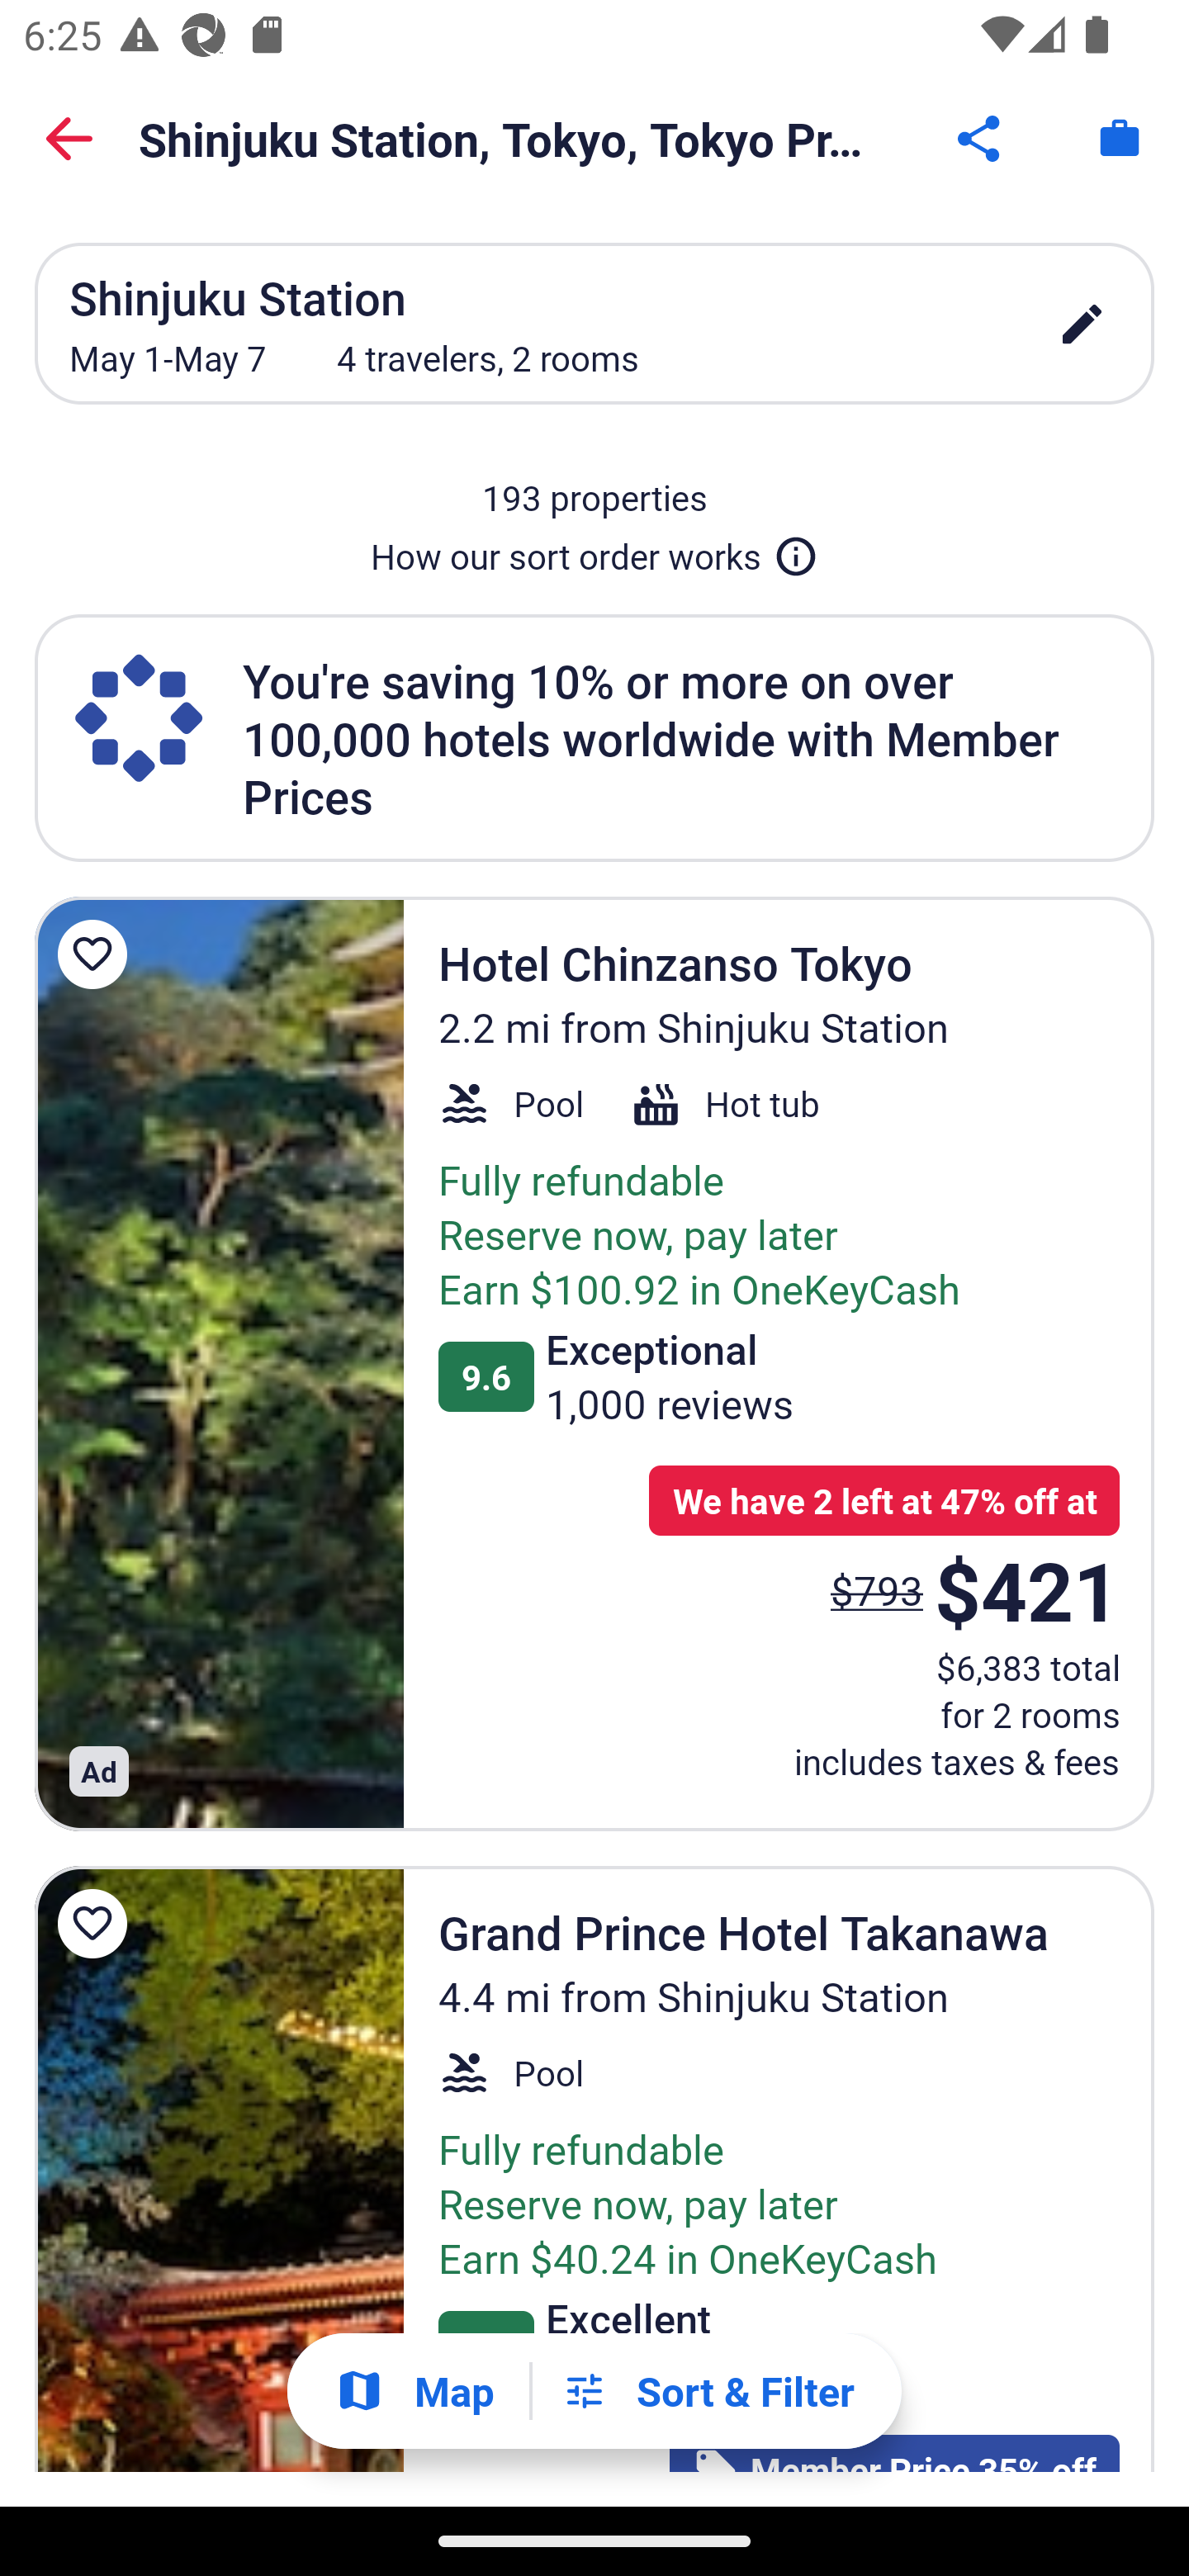 This screenshot has height=2576, width=1189. What do you see at coordinates (97, 954) in the screenshot?
I see `Save Hotel Chinzanso Tokyo to a trip` at bounding box center [97, 954].